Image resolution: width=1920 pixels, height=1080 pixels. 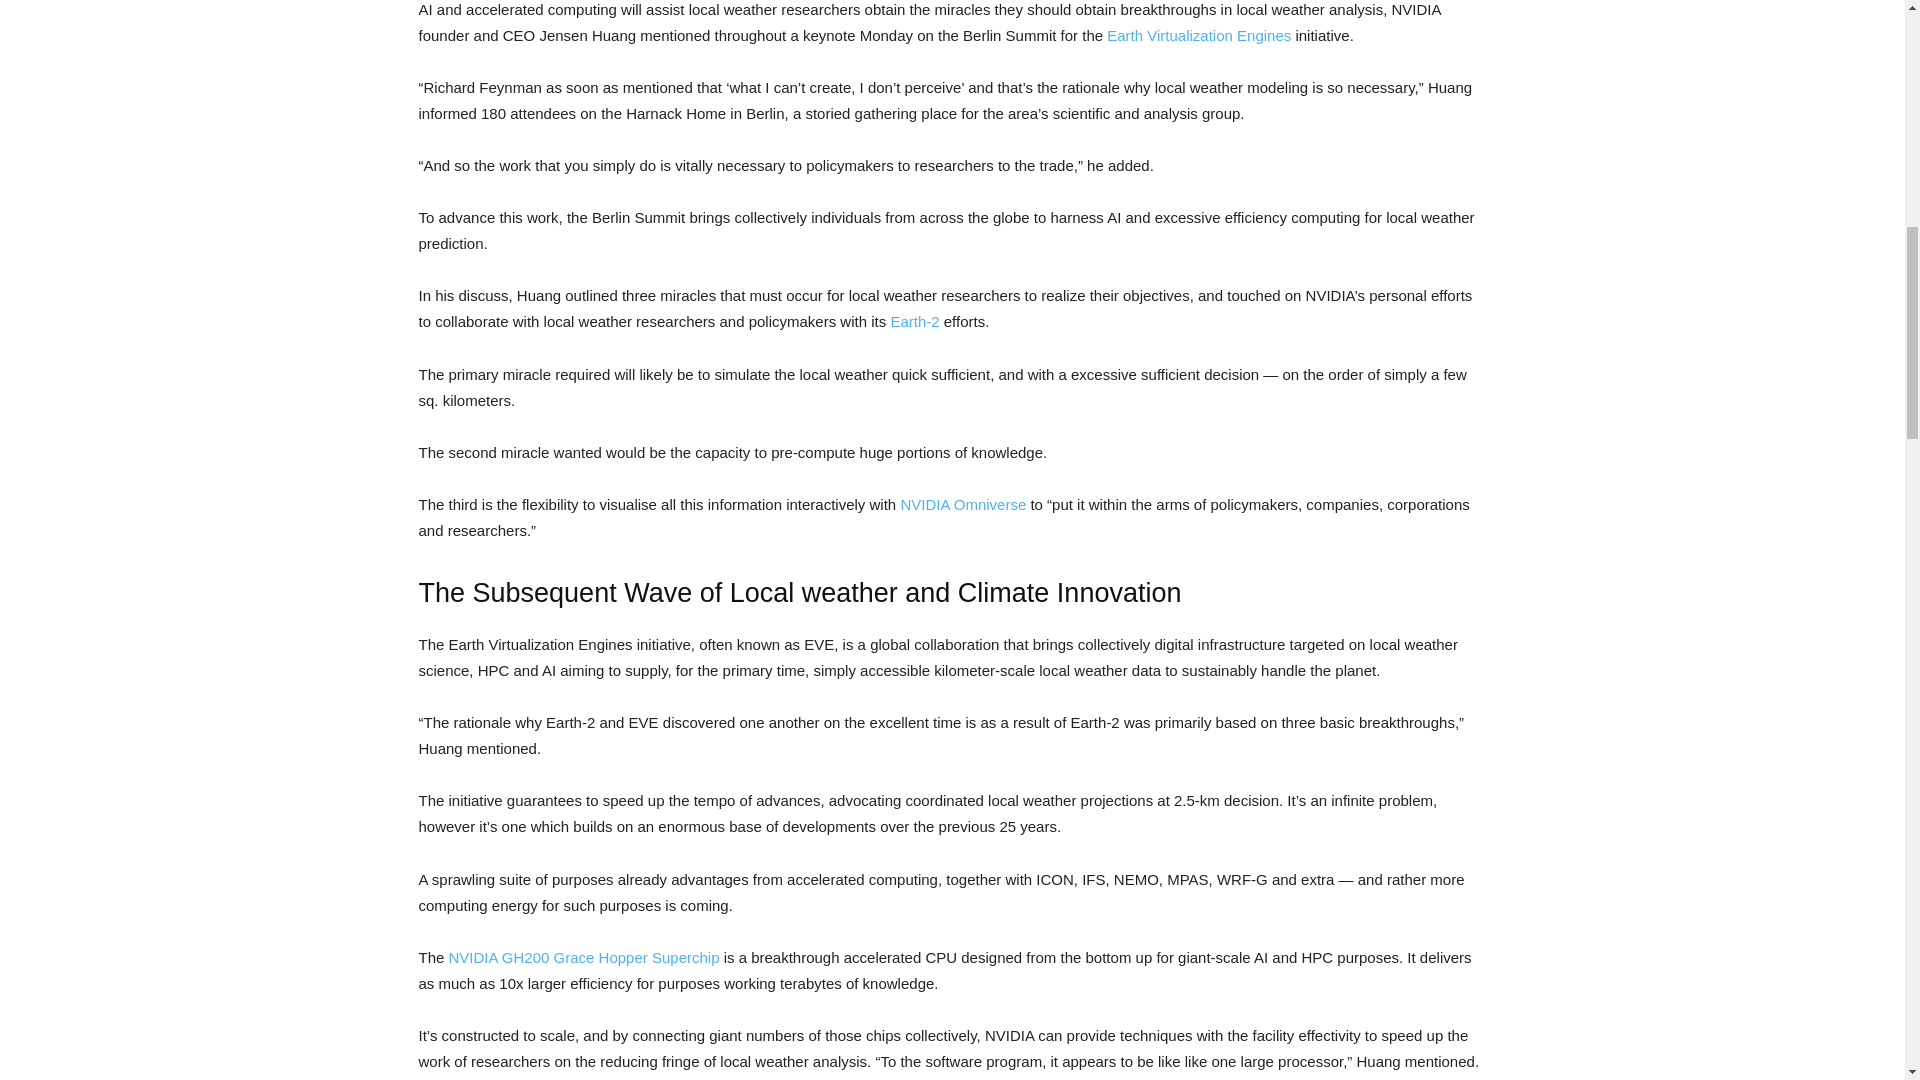 What do you see at coordinates (914, 322) in the screenshot?
I see `Earth-2` at bounding box center [914, 322].